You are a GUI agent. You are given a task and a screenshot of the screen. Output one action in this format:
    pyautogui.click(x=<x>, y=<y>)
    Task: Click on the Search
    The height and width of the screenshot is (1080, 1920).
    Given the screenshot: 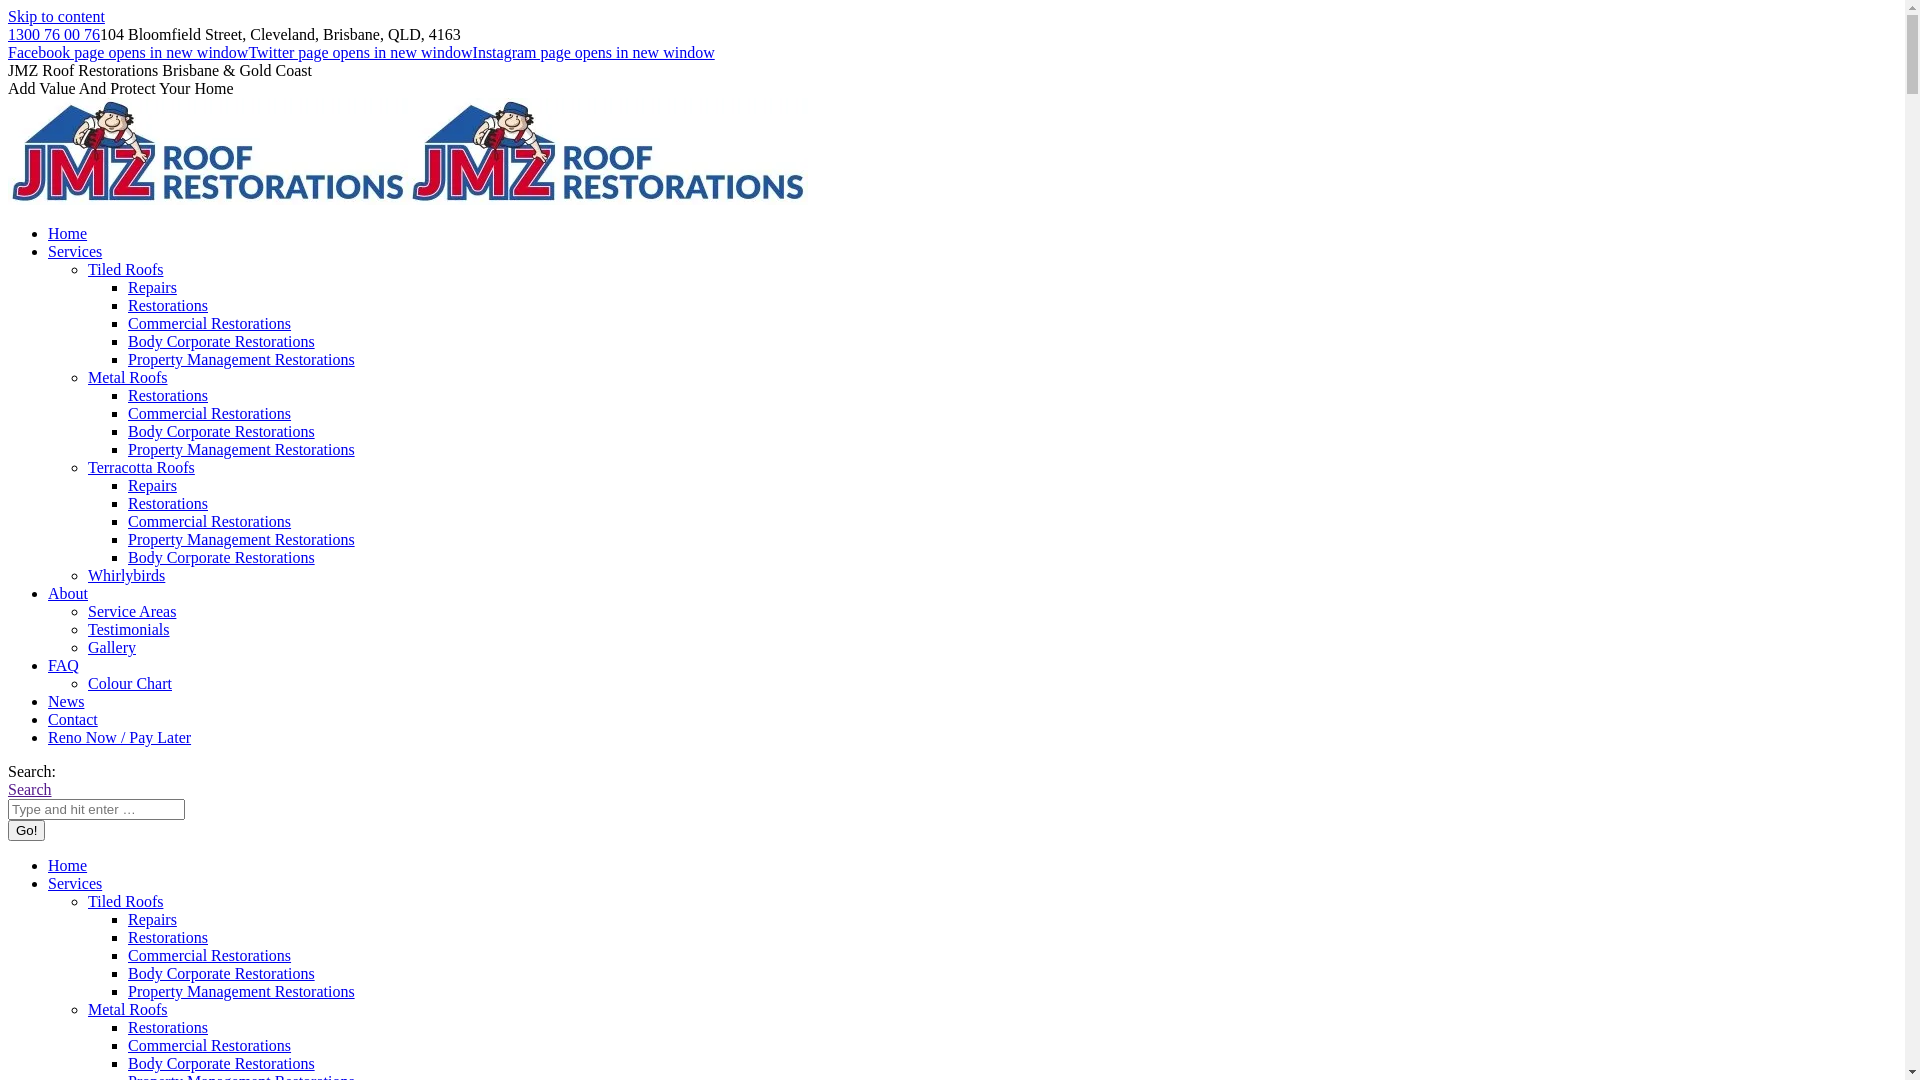 What is the action you would take?
    pyautogui.click(x=30, y=790)
    